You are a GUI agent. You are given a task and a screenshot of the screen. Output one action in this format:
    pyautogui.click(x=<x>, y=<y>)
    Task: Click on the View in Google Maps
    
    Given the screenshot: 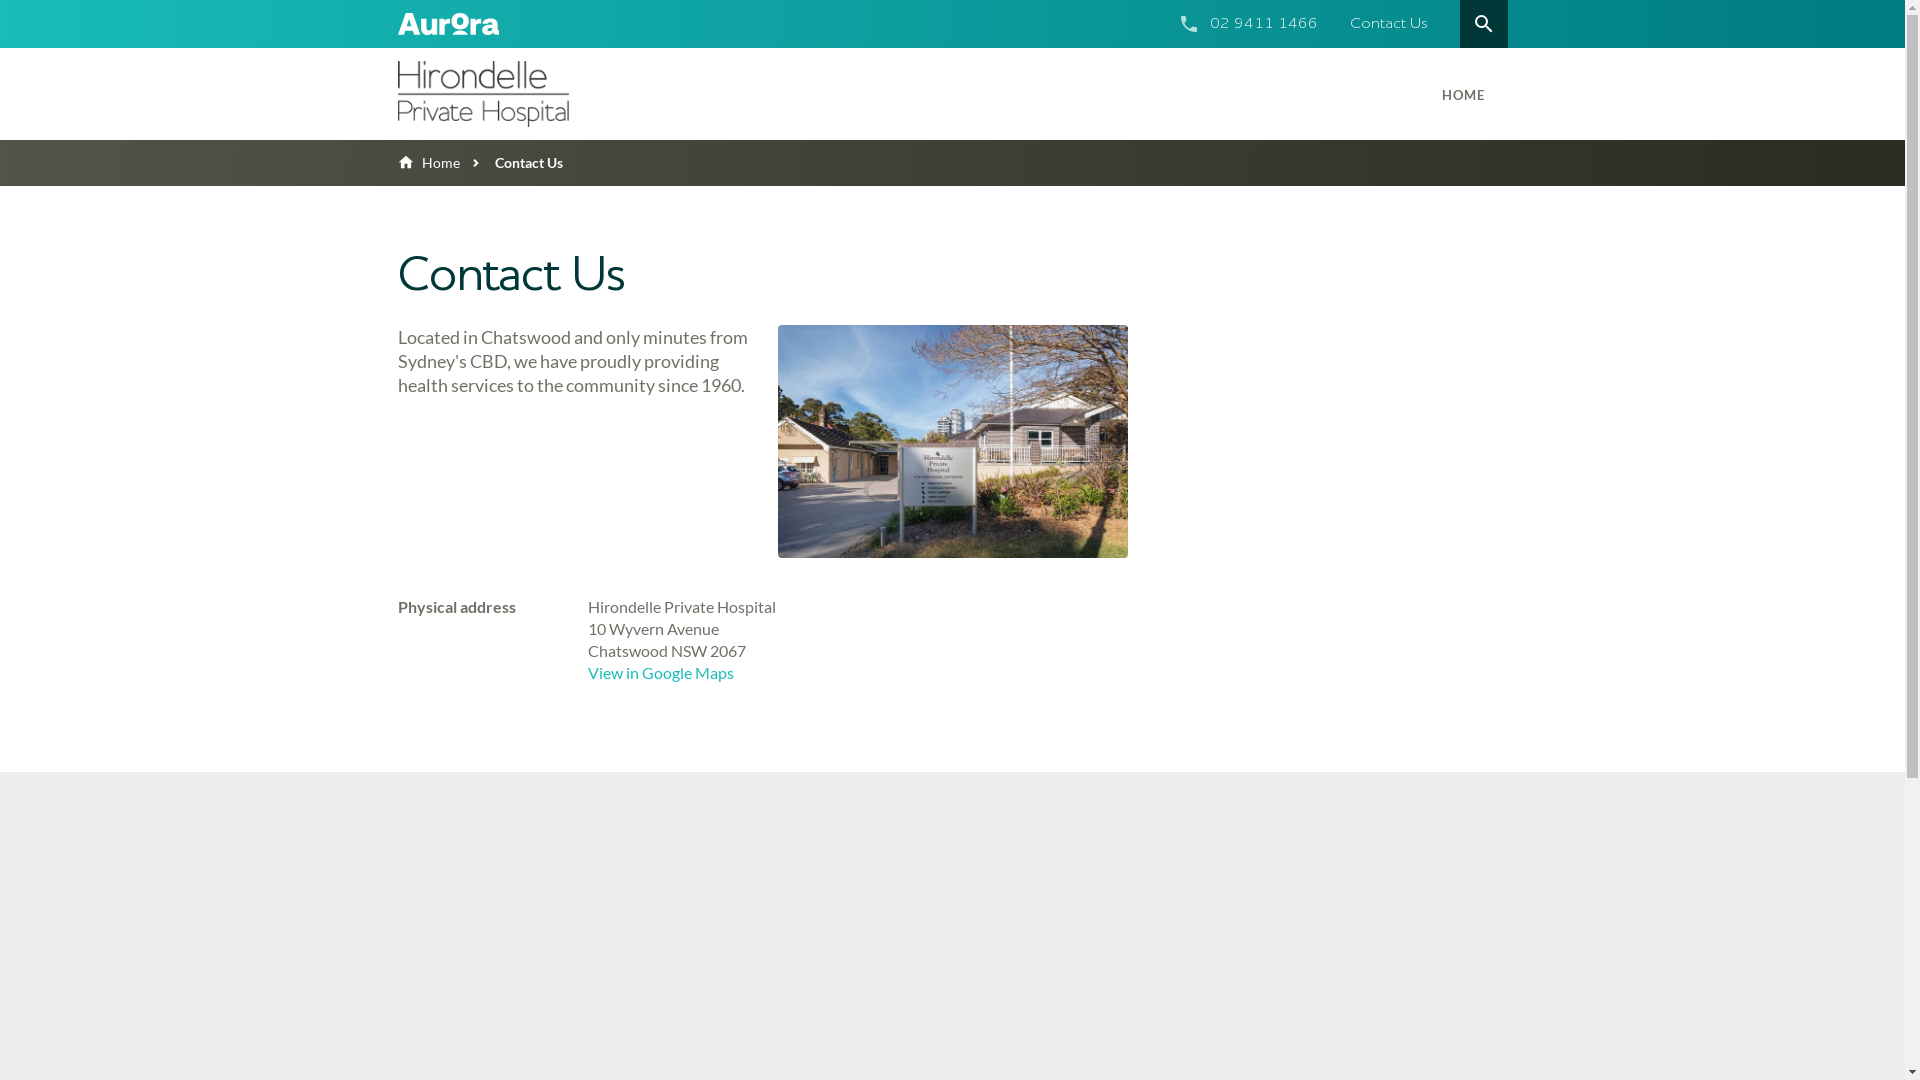 What is the action you would take?
    pyautogui.click(x=661, y=672)
    